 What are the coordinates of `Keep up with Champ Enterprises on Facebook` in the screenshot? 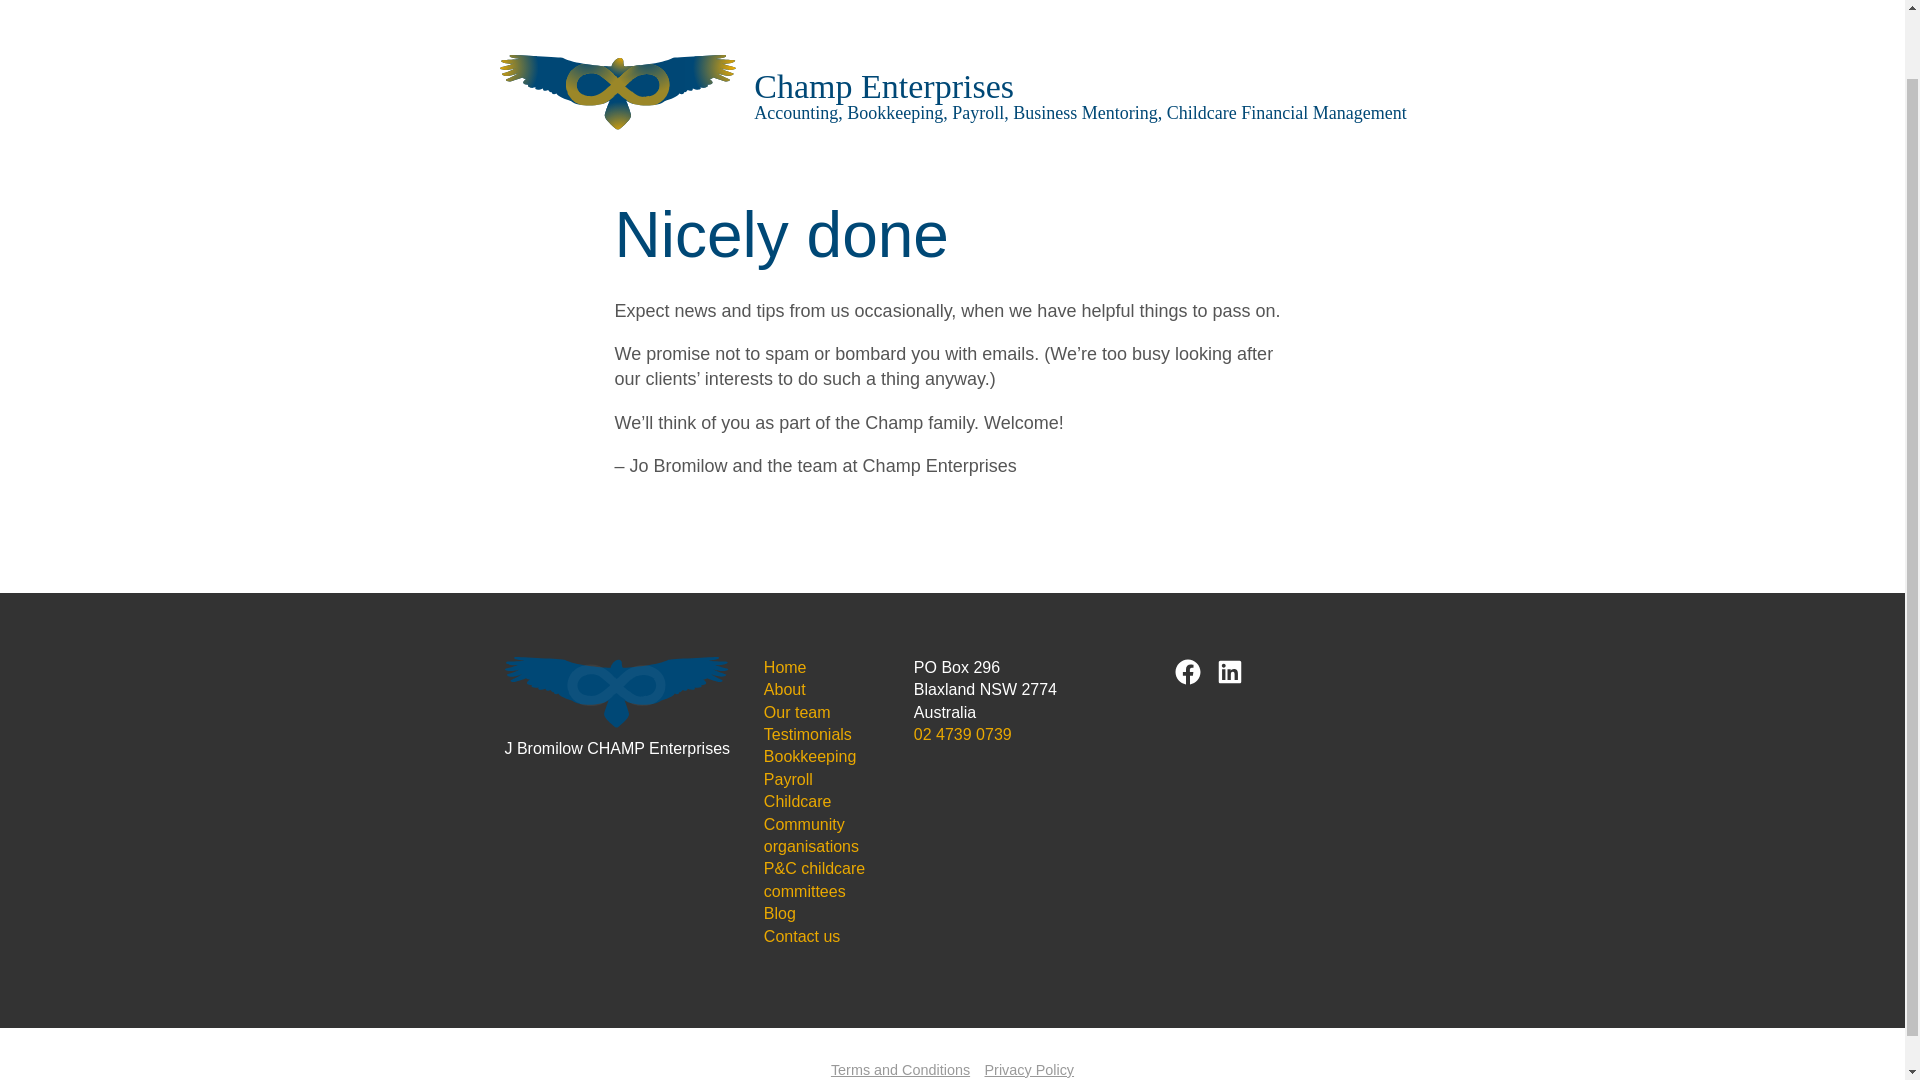 It's located at (1188, 671).